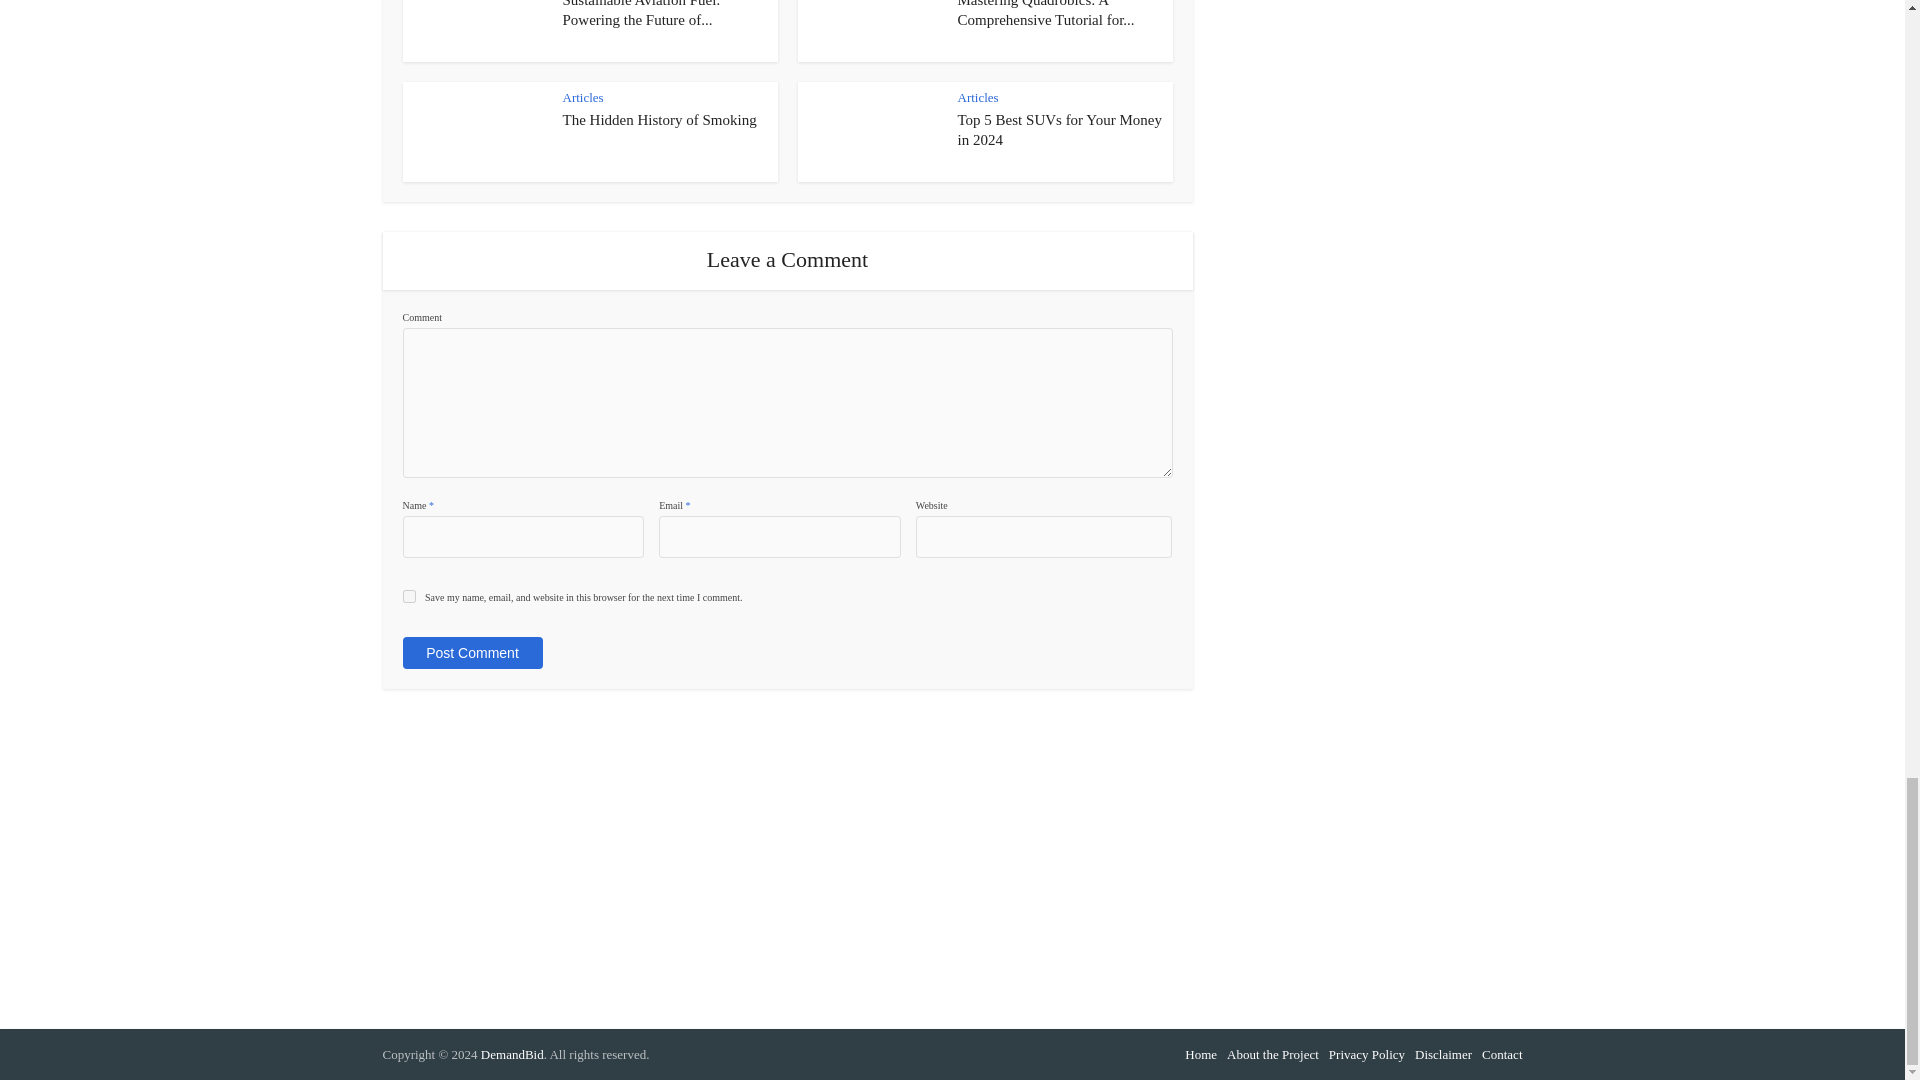 Image resolution: width=1920 pixels, height=1080 pixels. Describe the element at coordinates (1046, 14) in the screenshot. I see `Mastering Quadrobics: A Comprehensive Tutorial for...` at that location.